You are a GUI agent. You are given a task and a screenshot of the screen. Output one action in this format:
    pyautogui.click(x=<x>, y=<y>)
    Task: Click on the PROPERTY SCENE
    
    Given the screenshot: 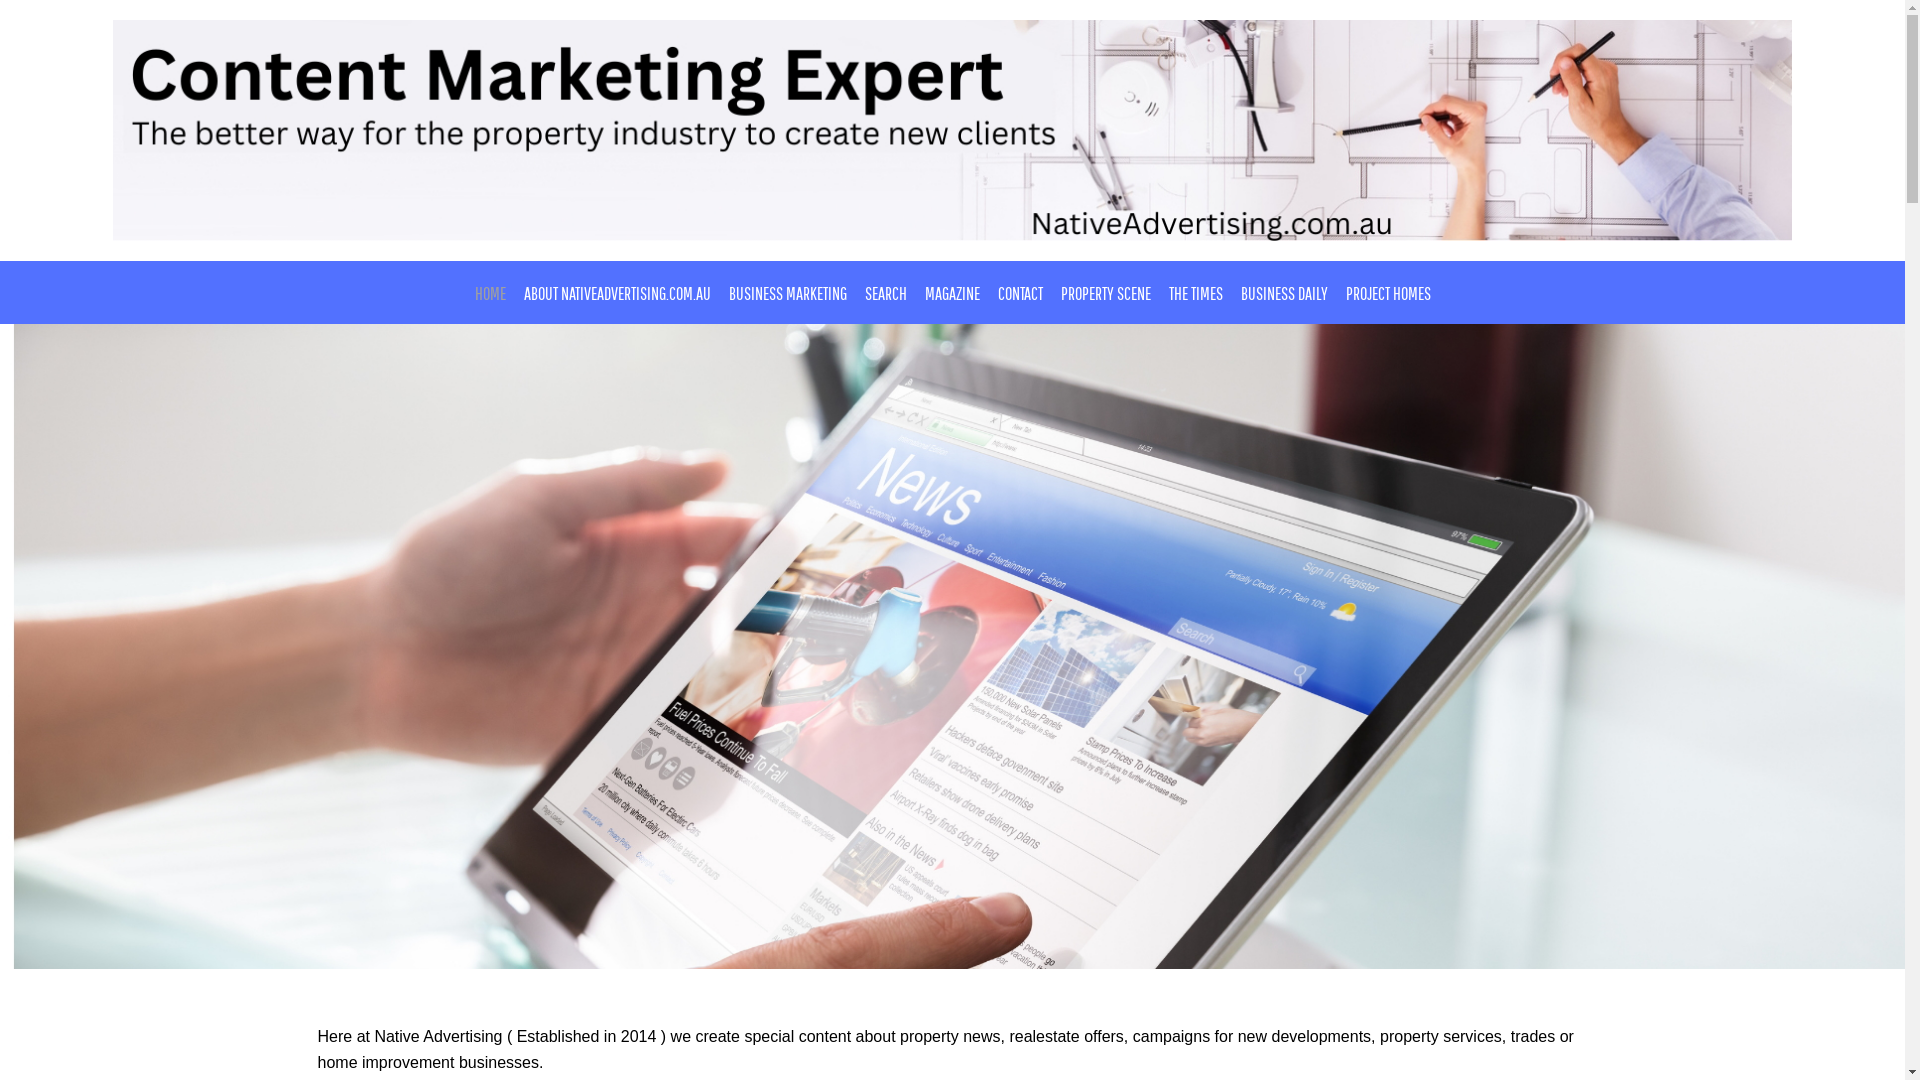 What is the action you would take?
    pyautogui.click(x=1106, y=294)
    